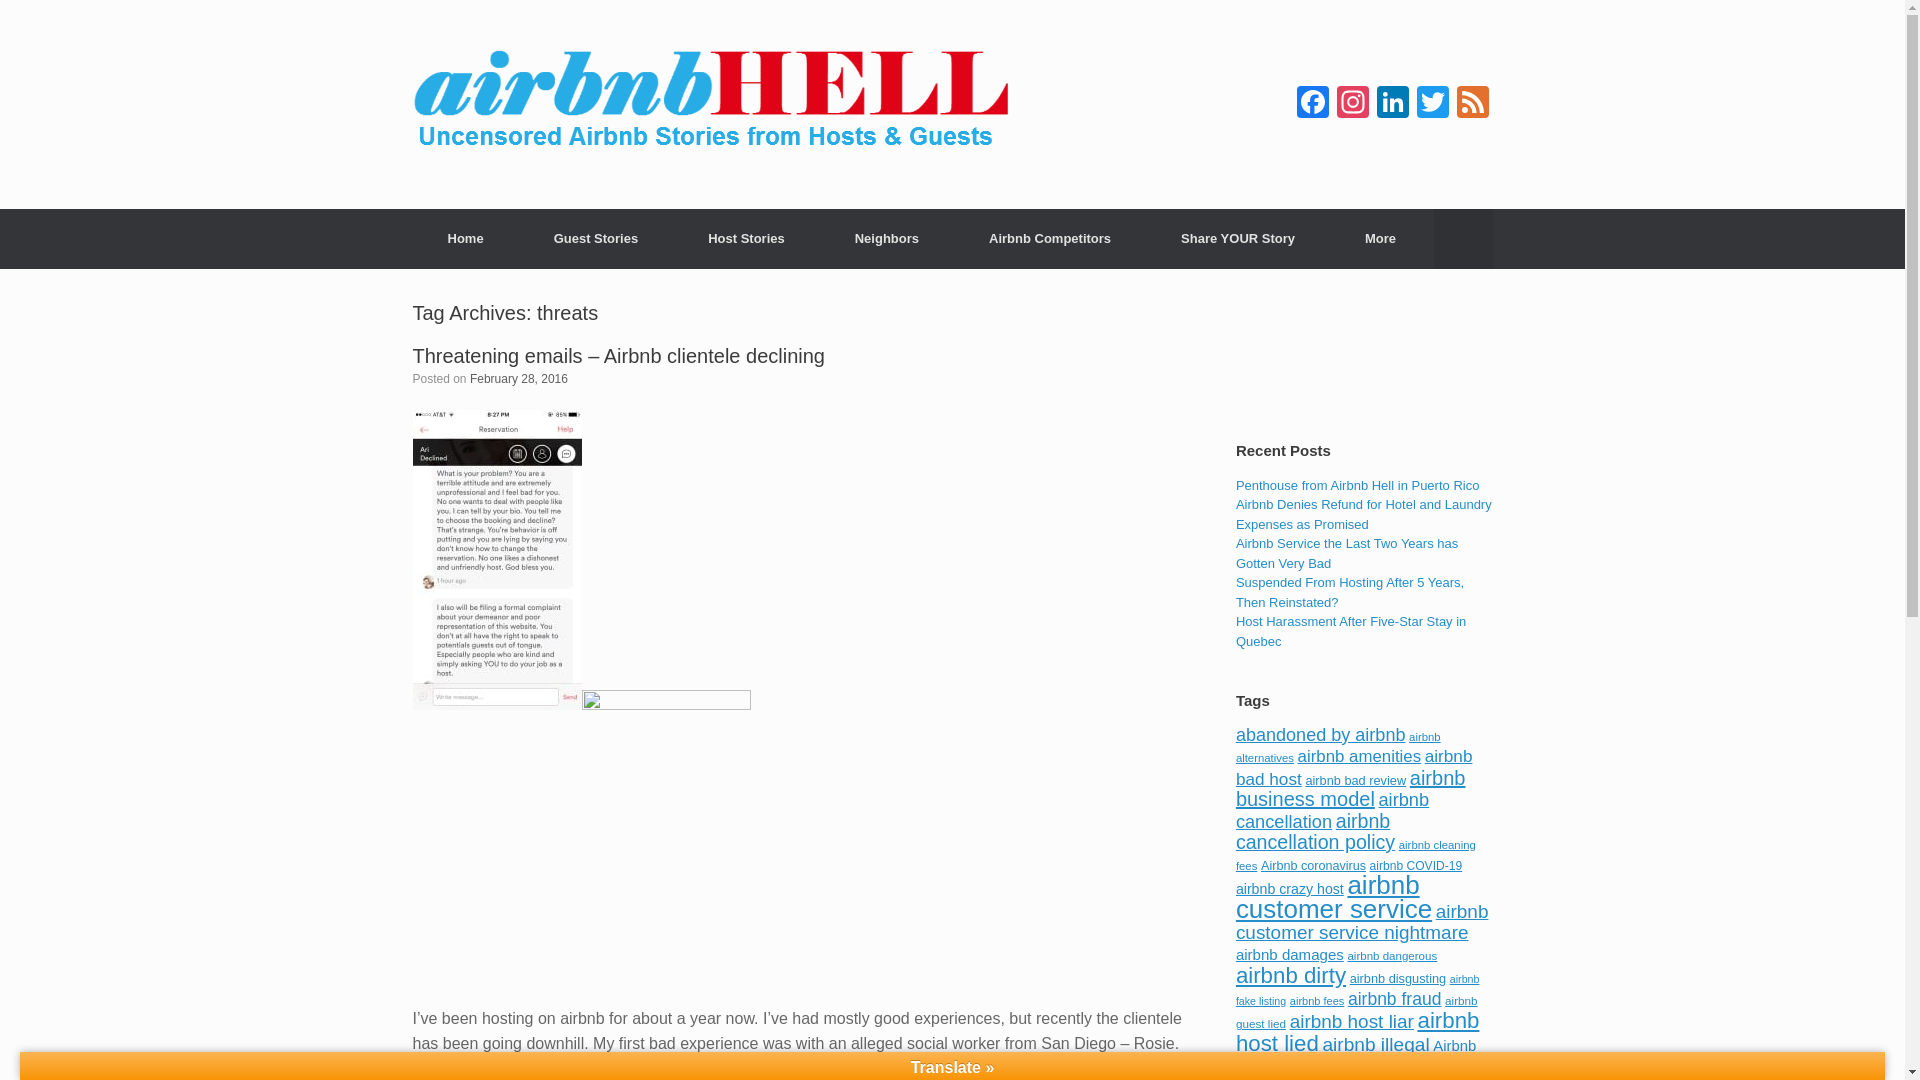  Describe the element at coordinates (1050, 238) in the screenshot. I see `Airbnb Competitors` at that location.